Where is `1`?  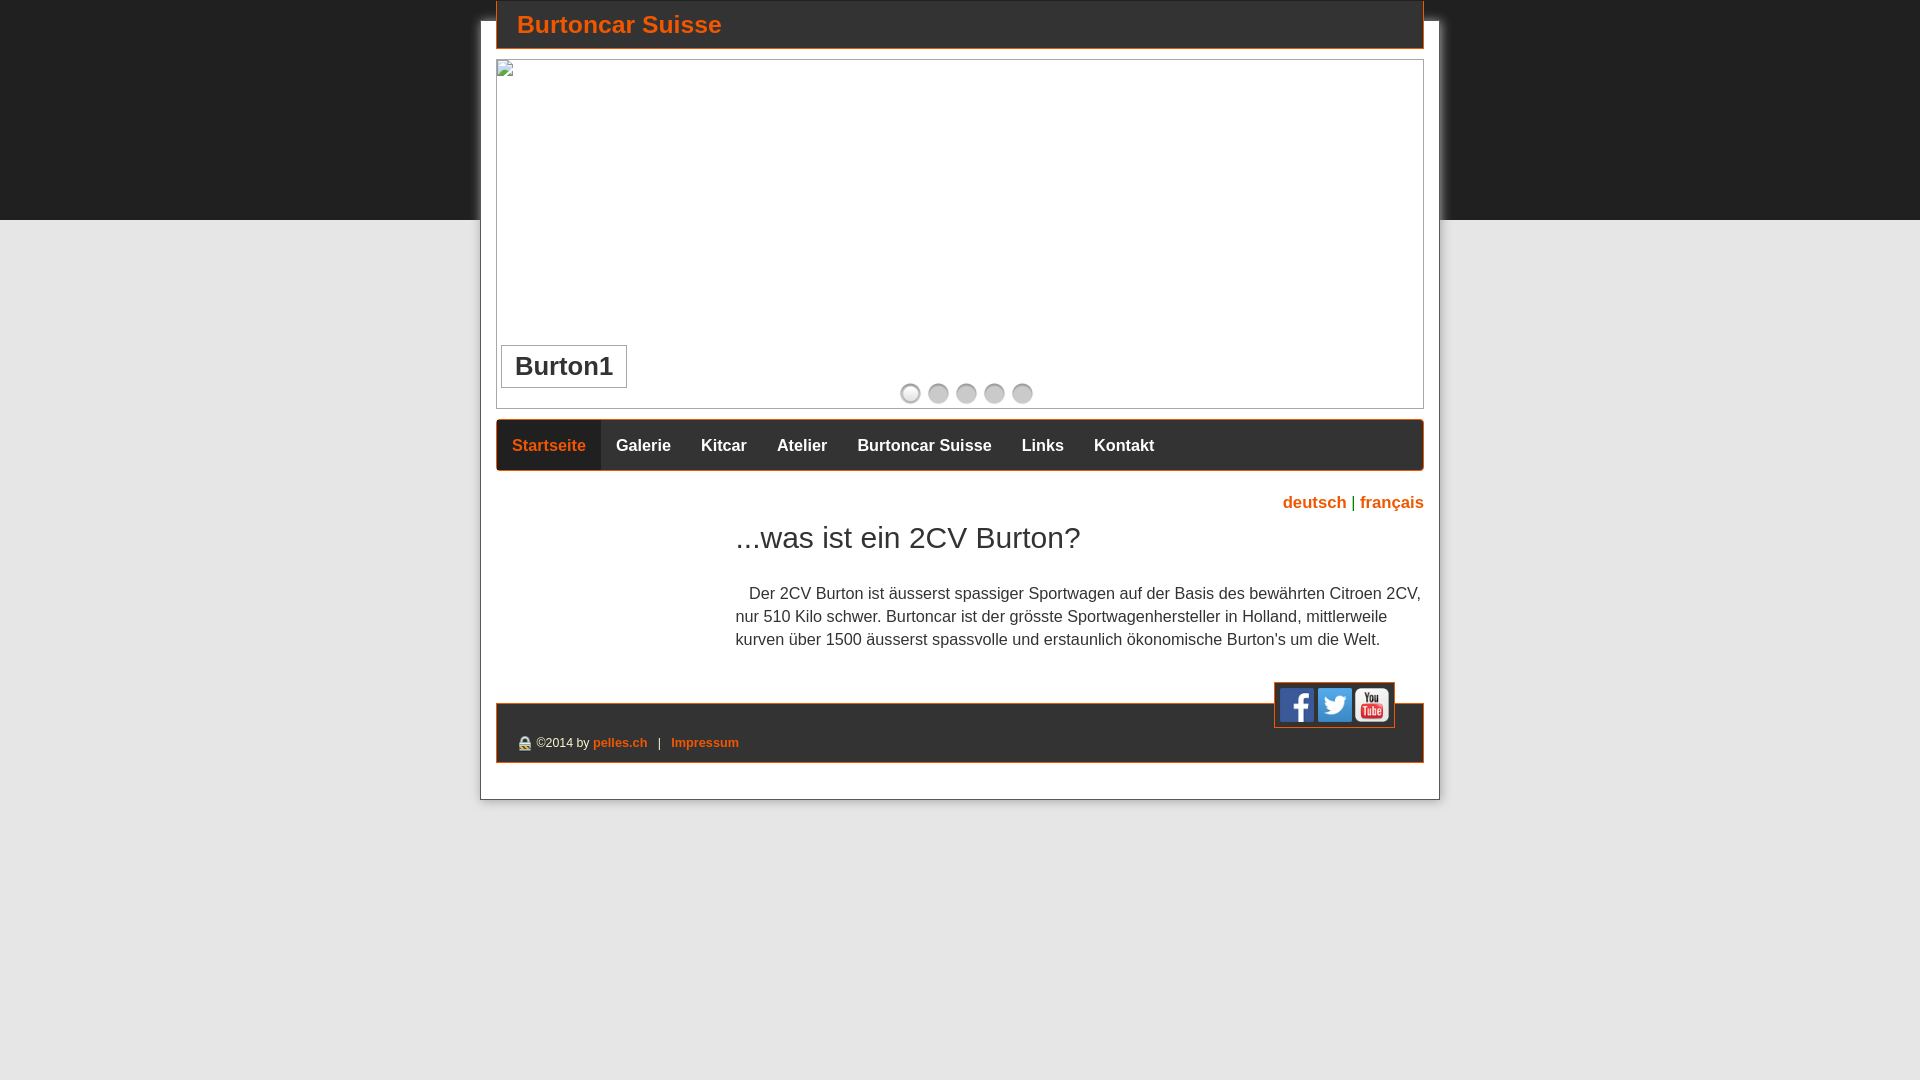
1 is located at coordinates (910, 394).